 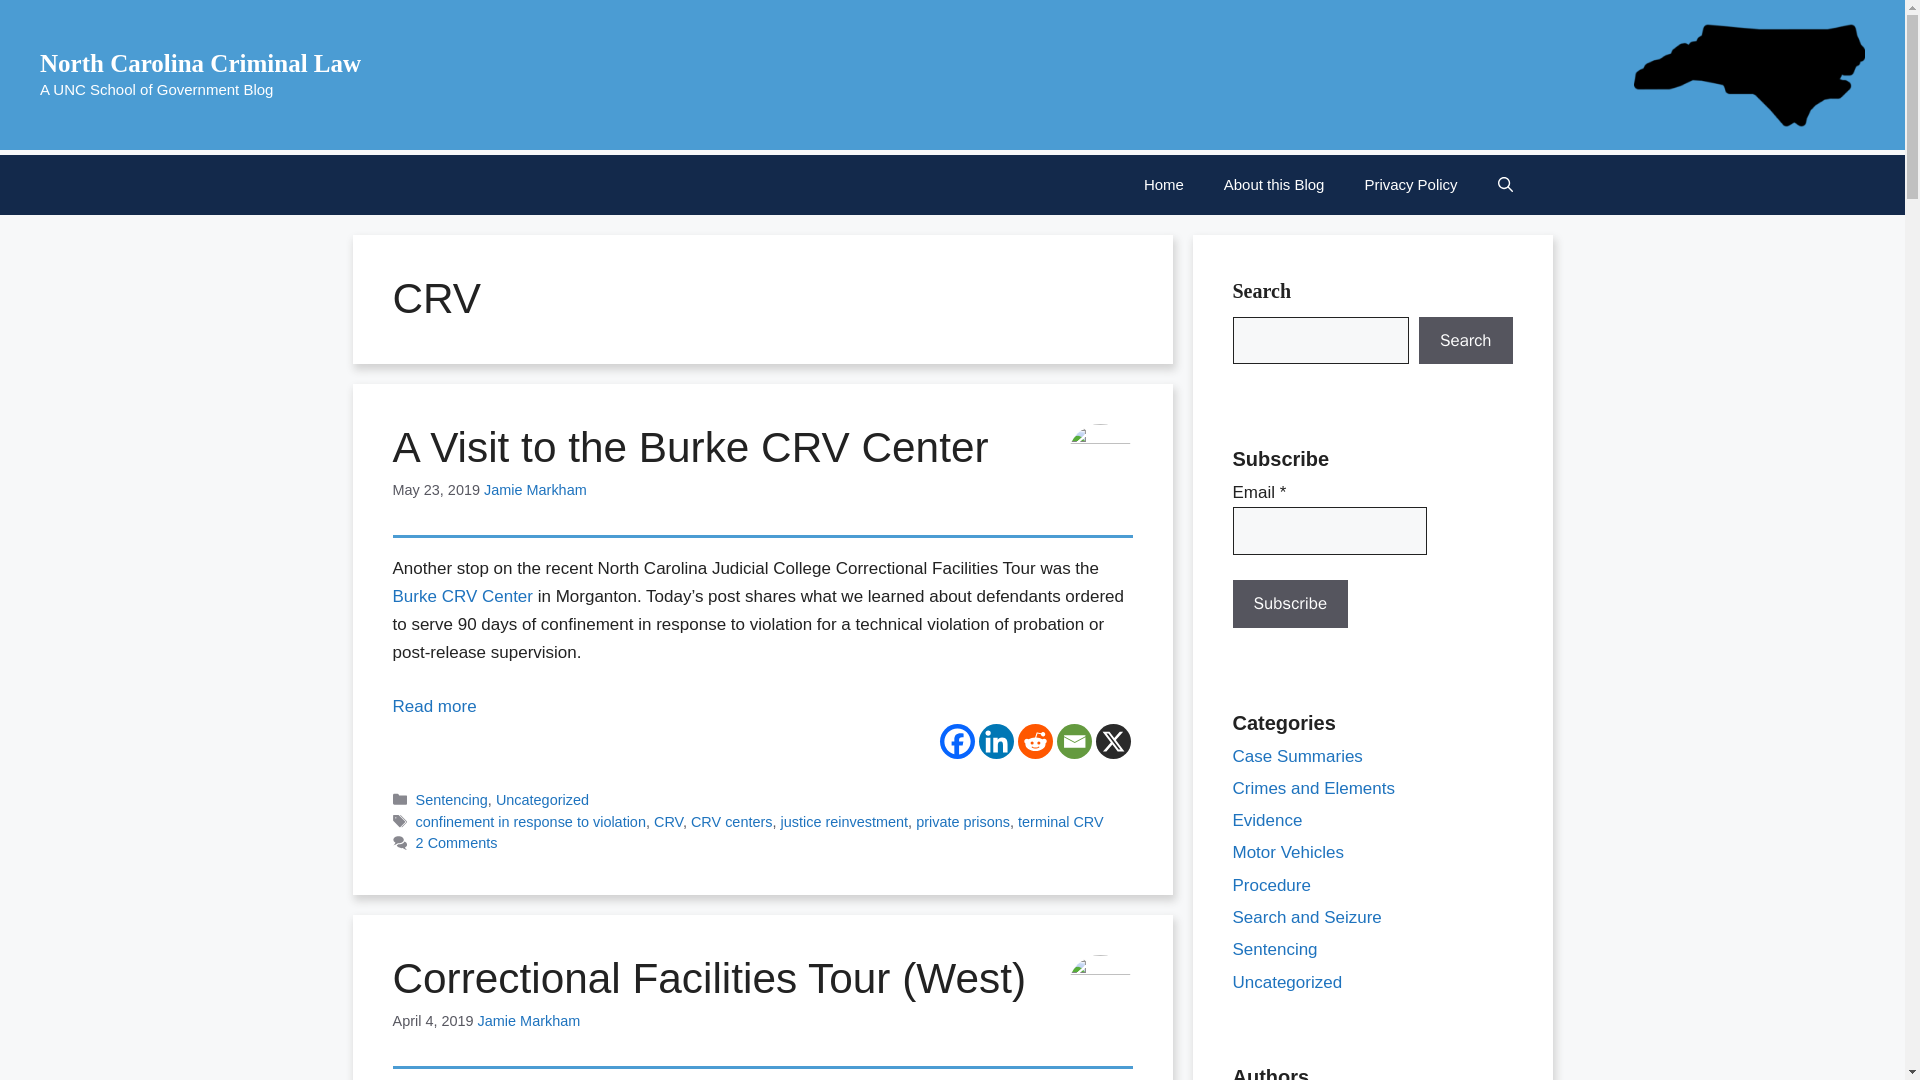 I want to click on Home, so click(x=1163, y=184).